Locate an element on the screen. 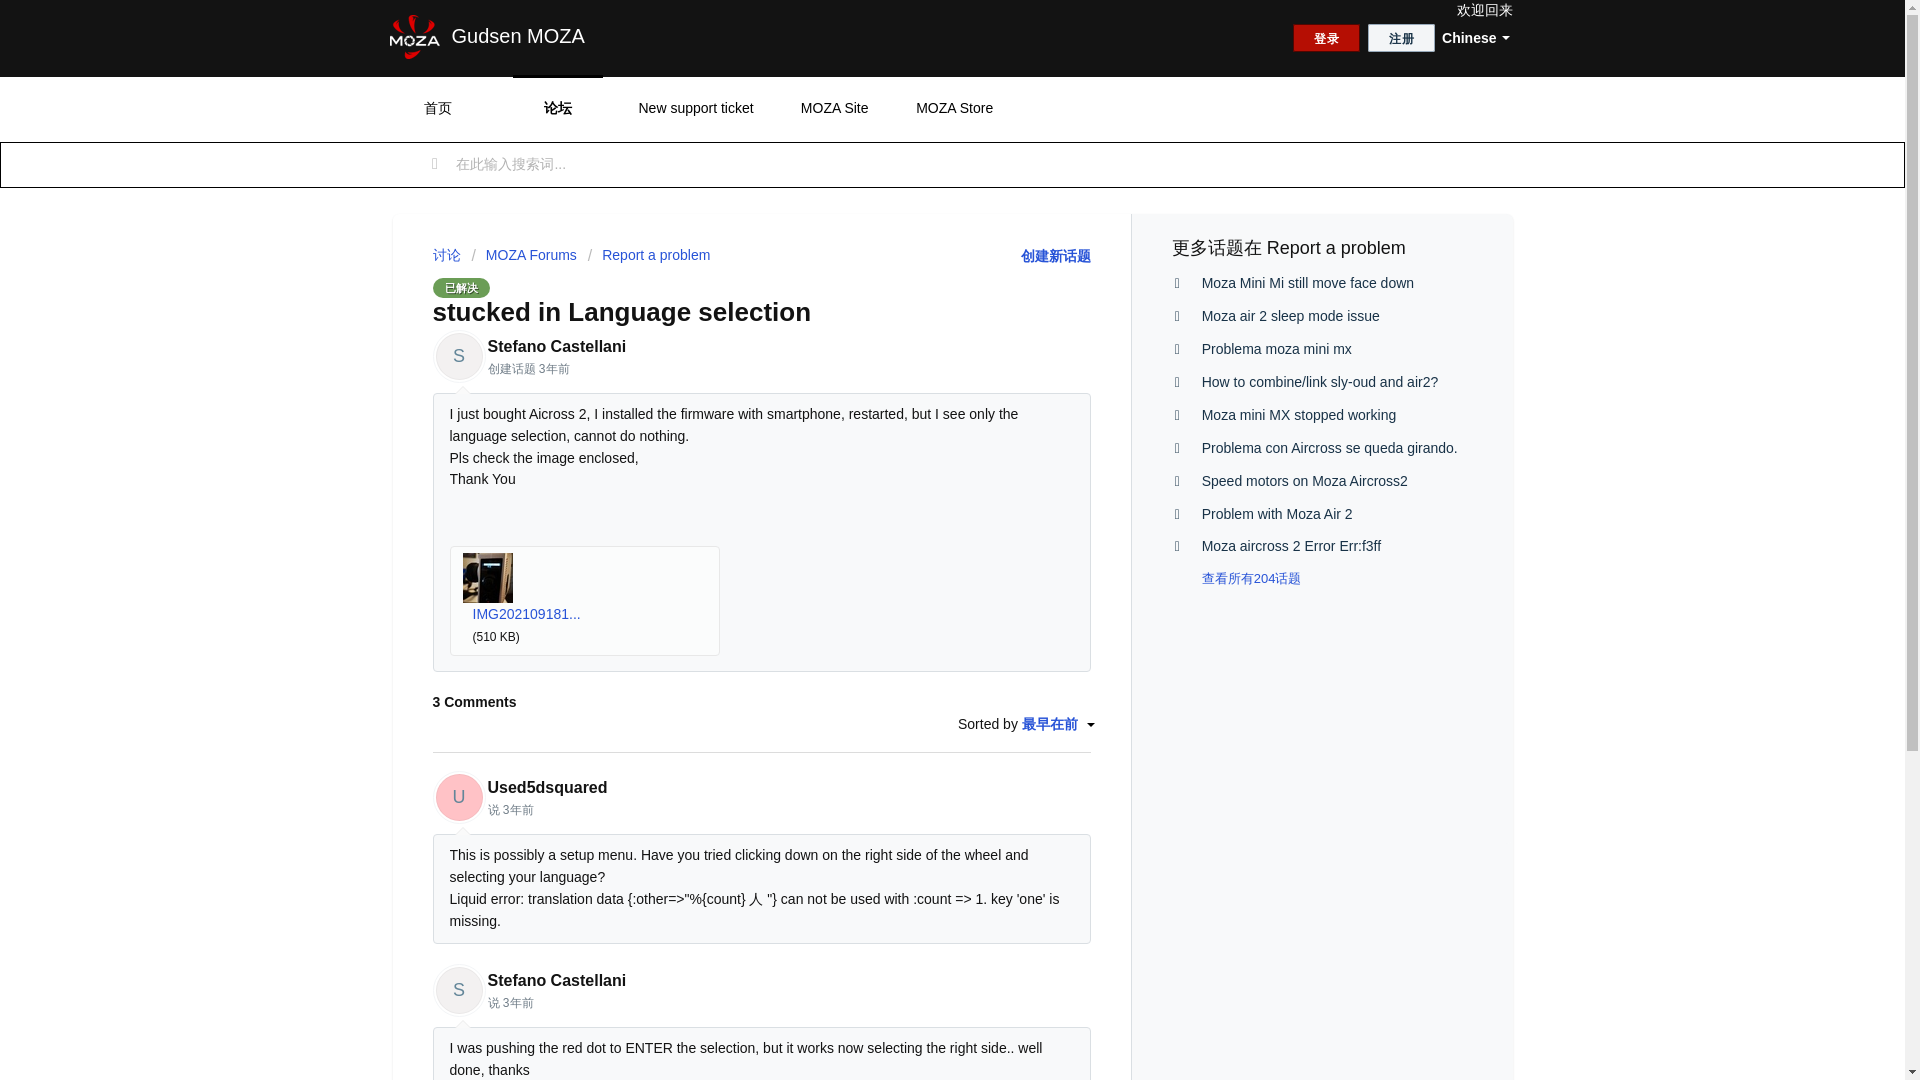  MOZA Store is located at coordinates (955, 108).